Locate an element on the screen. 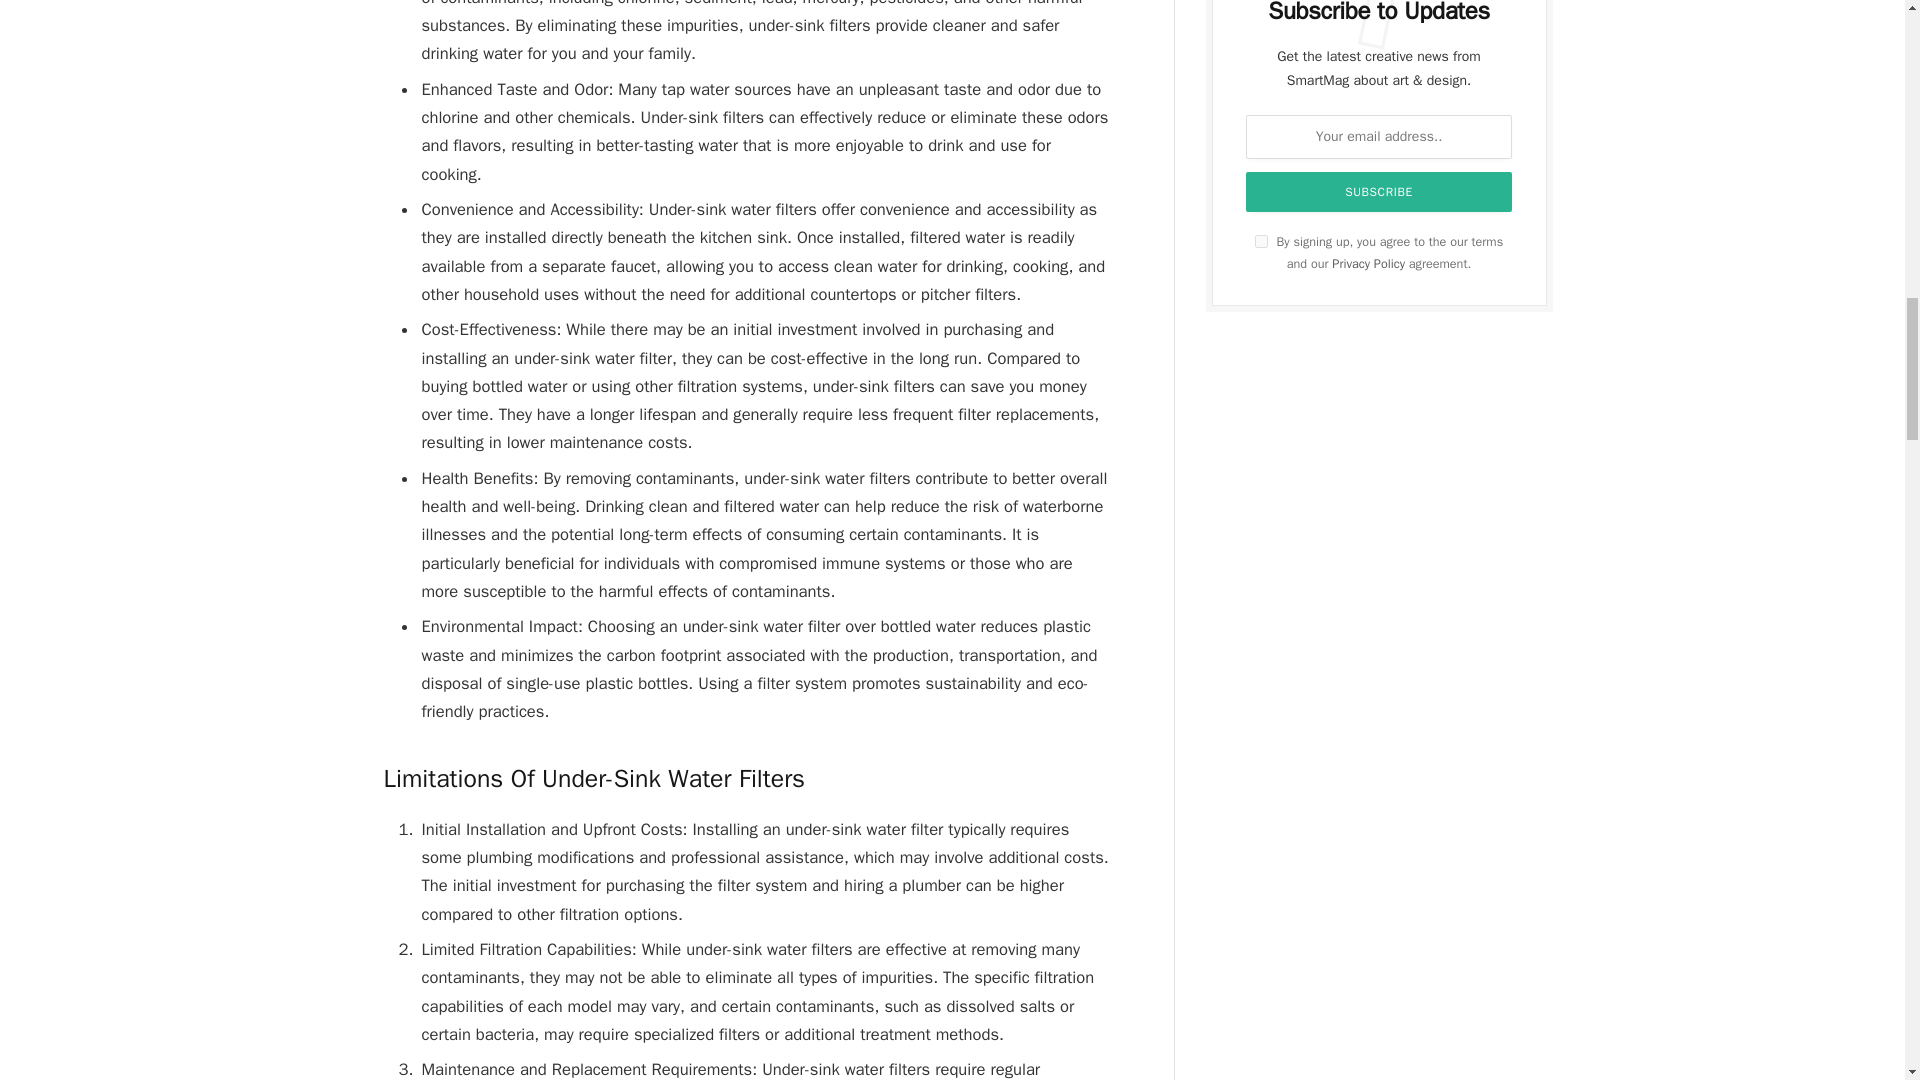  Subscribe is located at coordinates (1379, 191).